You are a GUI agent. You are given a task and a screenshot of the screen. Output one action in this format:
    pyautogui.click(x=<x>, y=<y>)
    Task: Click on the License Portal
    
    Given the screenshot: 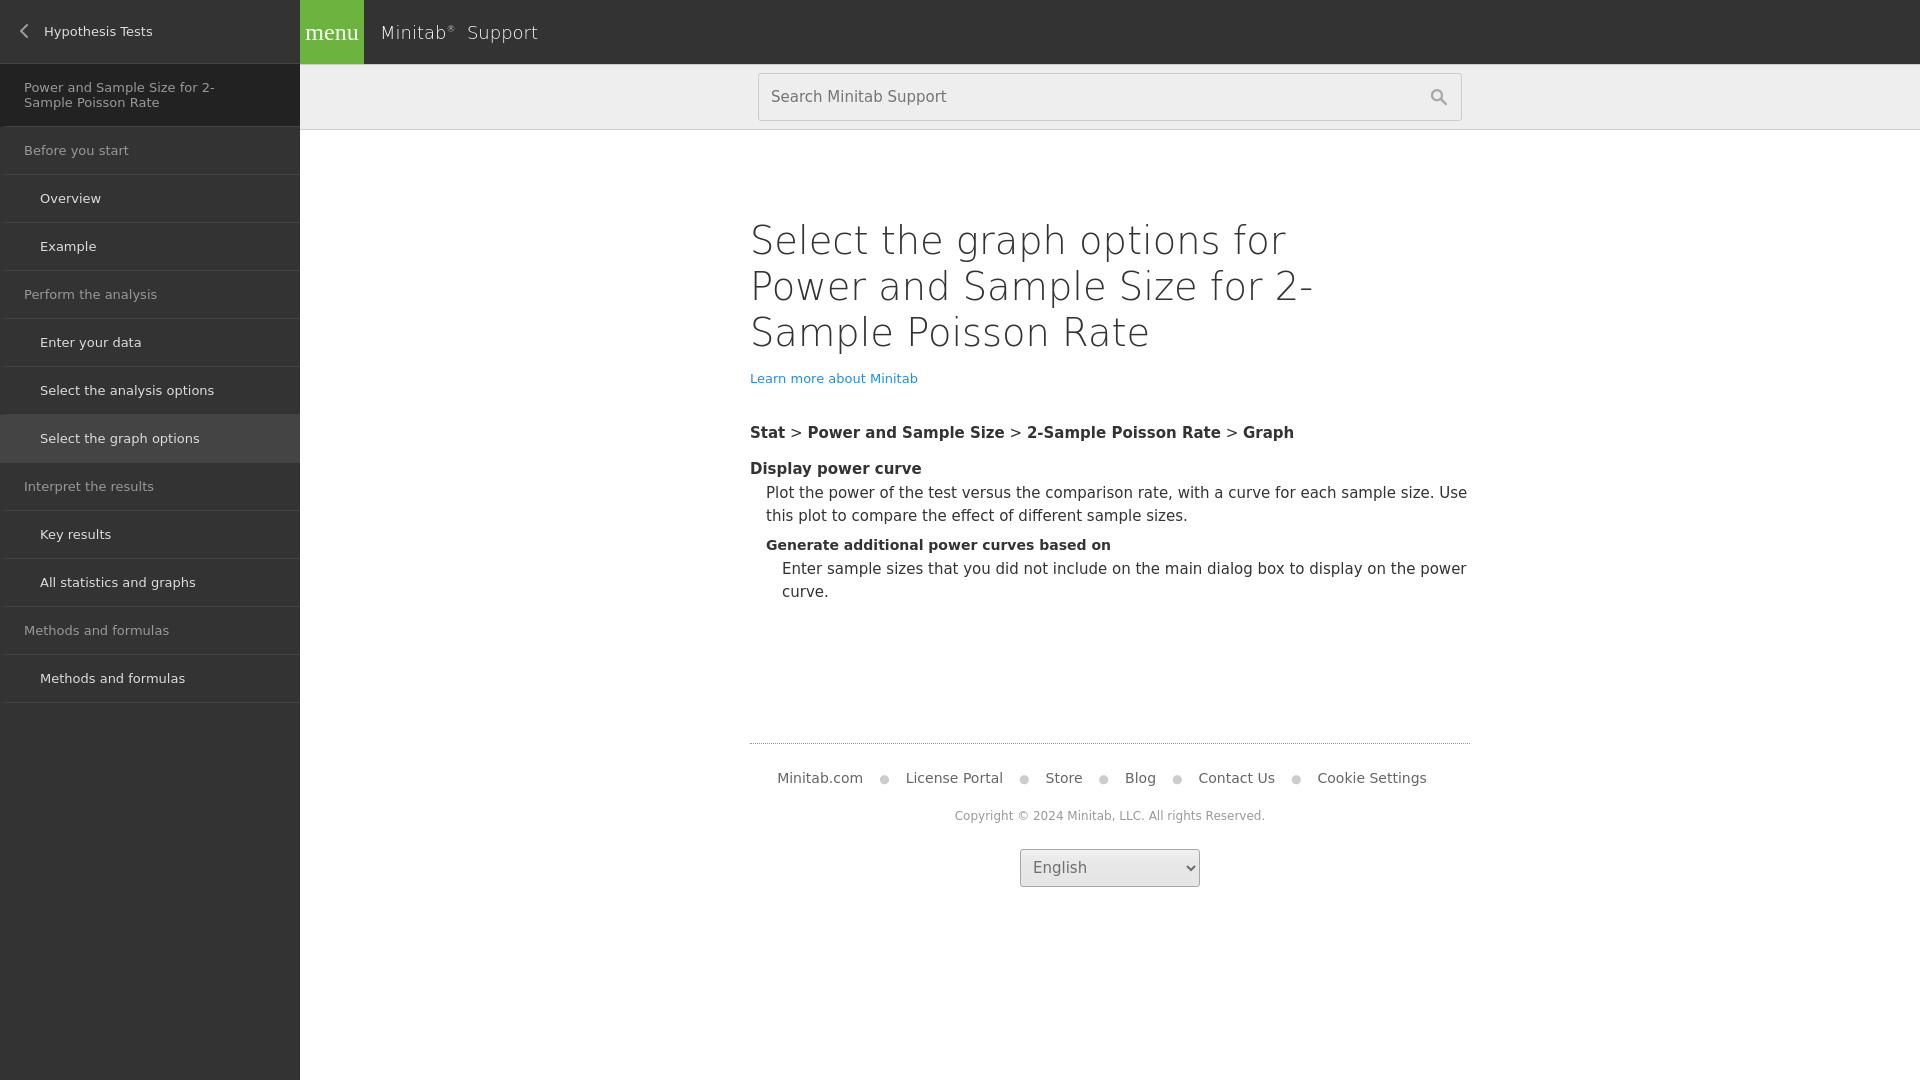 What is the action you would take?
    pyautogui.click(x=954, y=778)
    